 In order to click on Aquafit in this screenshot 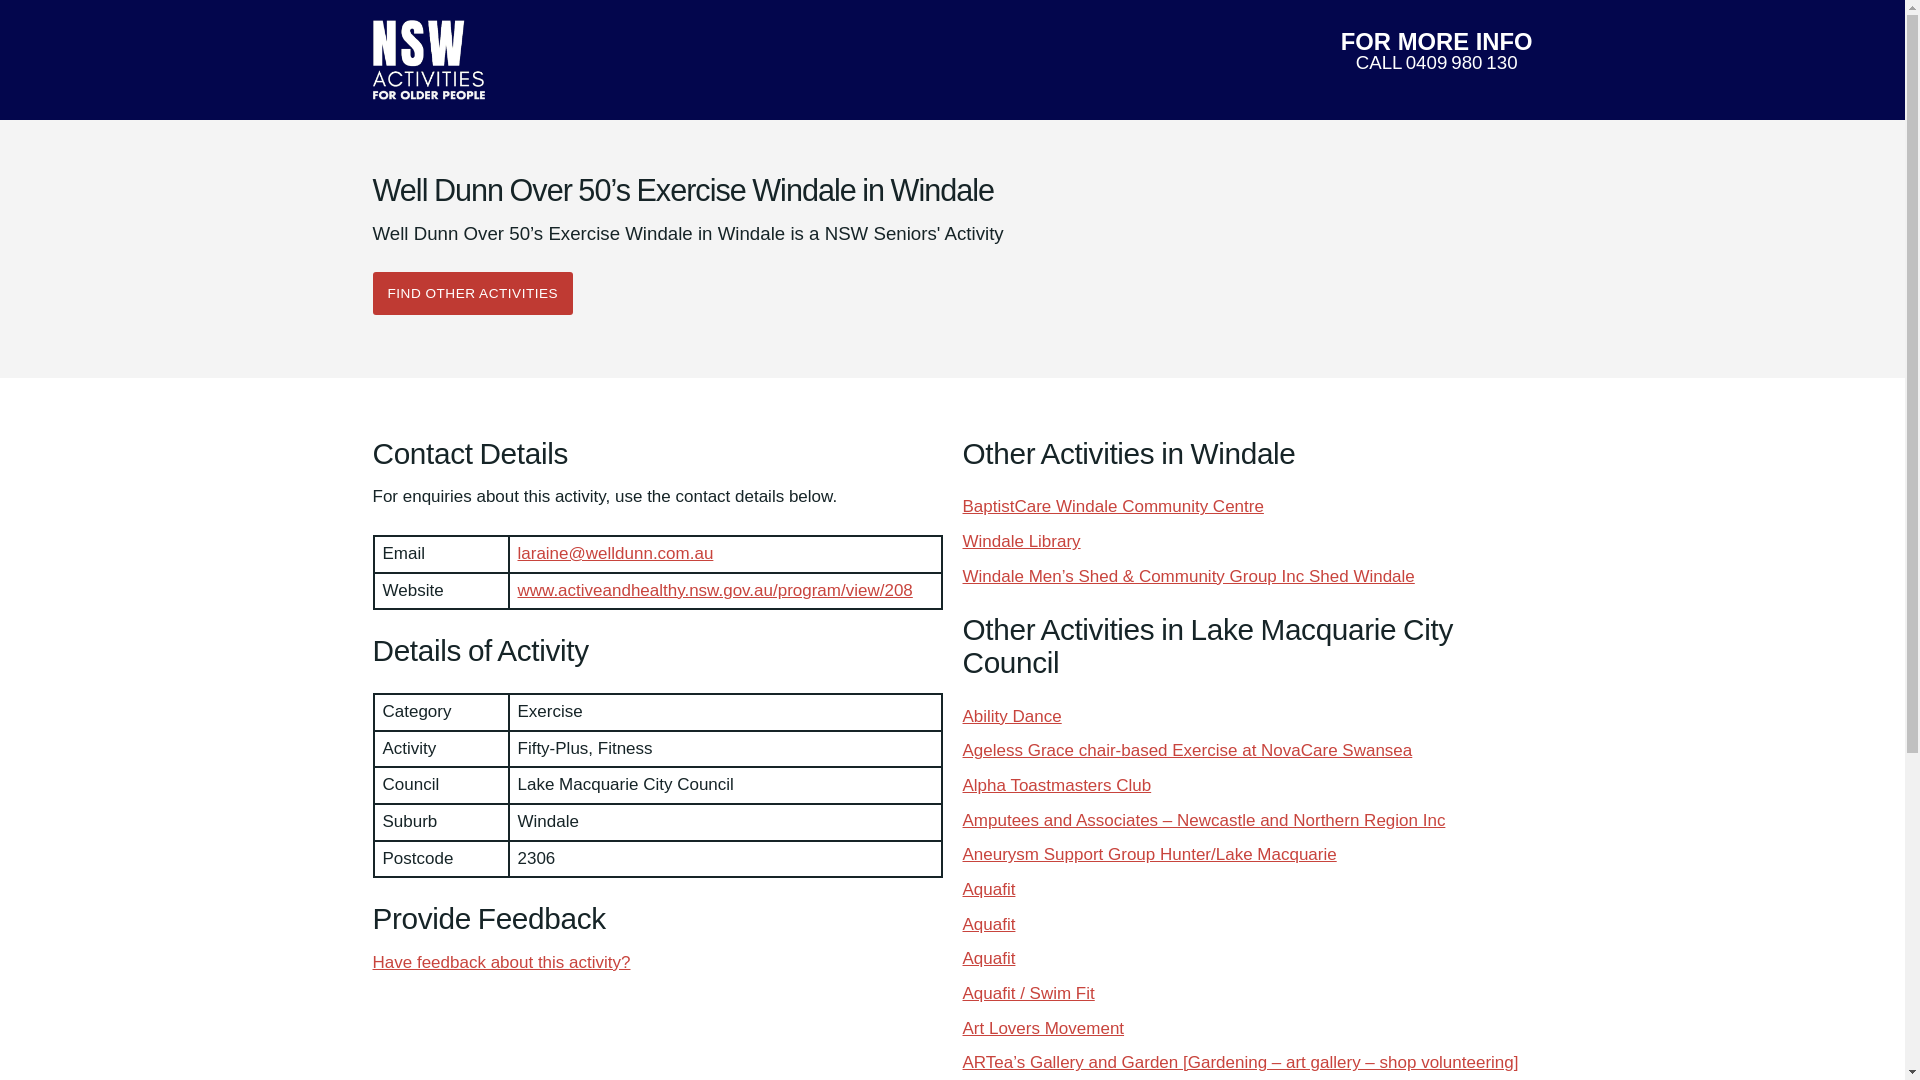, I will do `click(1436, 52)`.